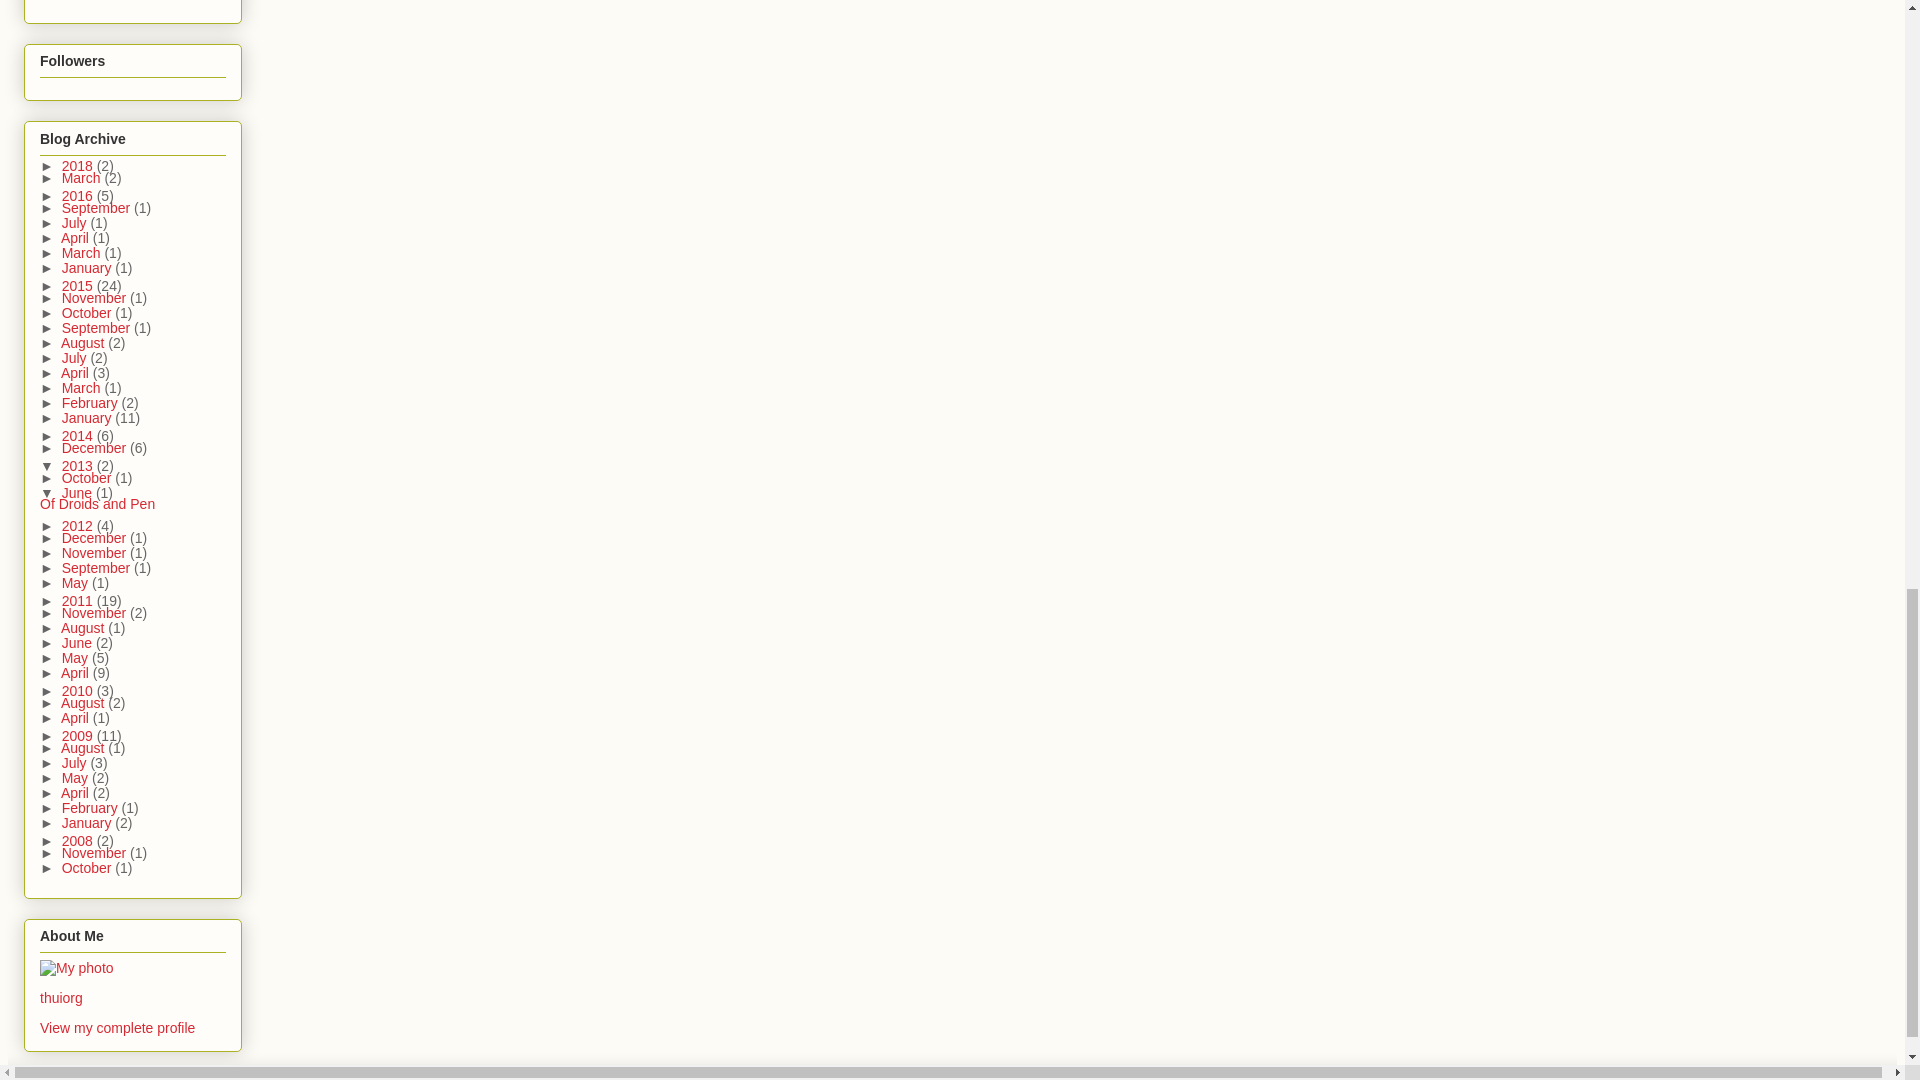 The width and height of the screenshot is (1920, 1080). Describe the element at coordinates (83, 177) in the screenshot. I see `March` at that location.